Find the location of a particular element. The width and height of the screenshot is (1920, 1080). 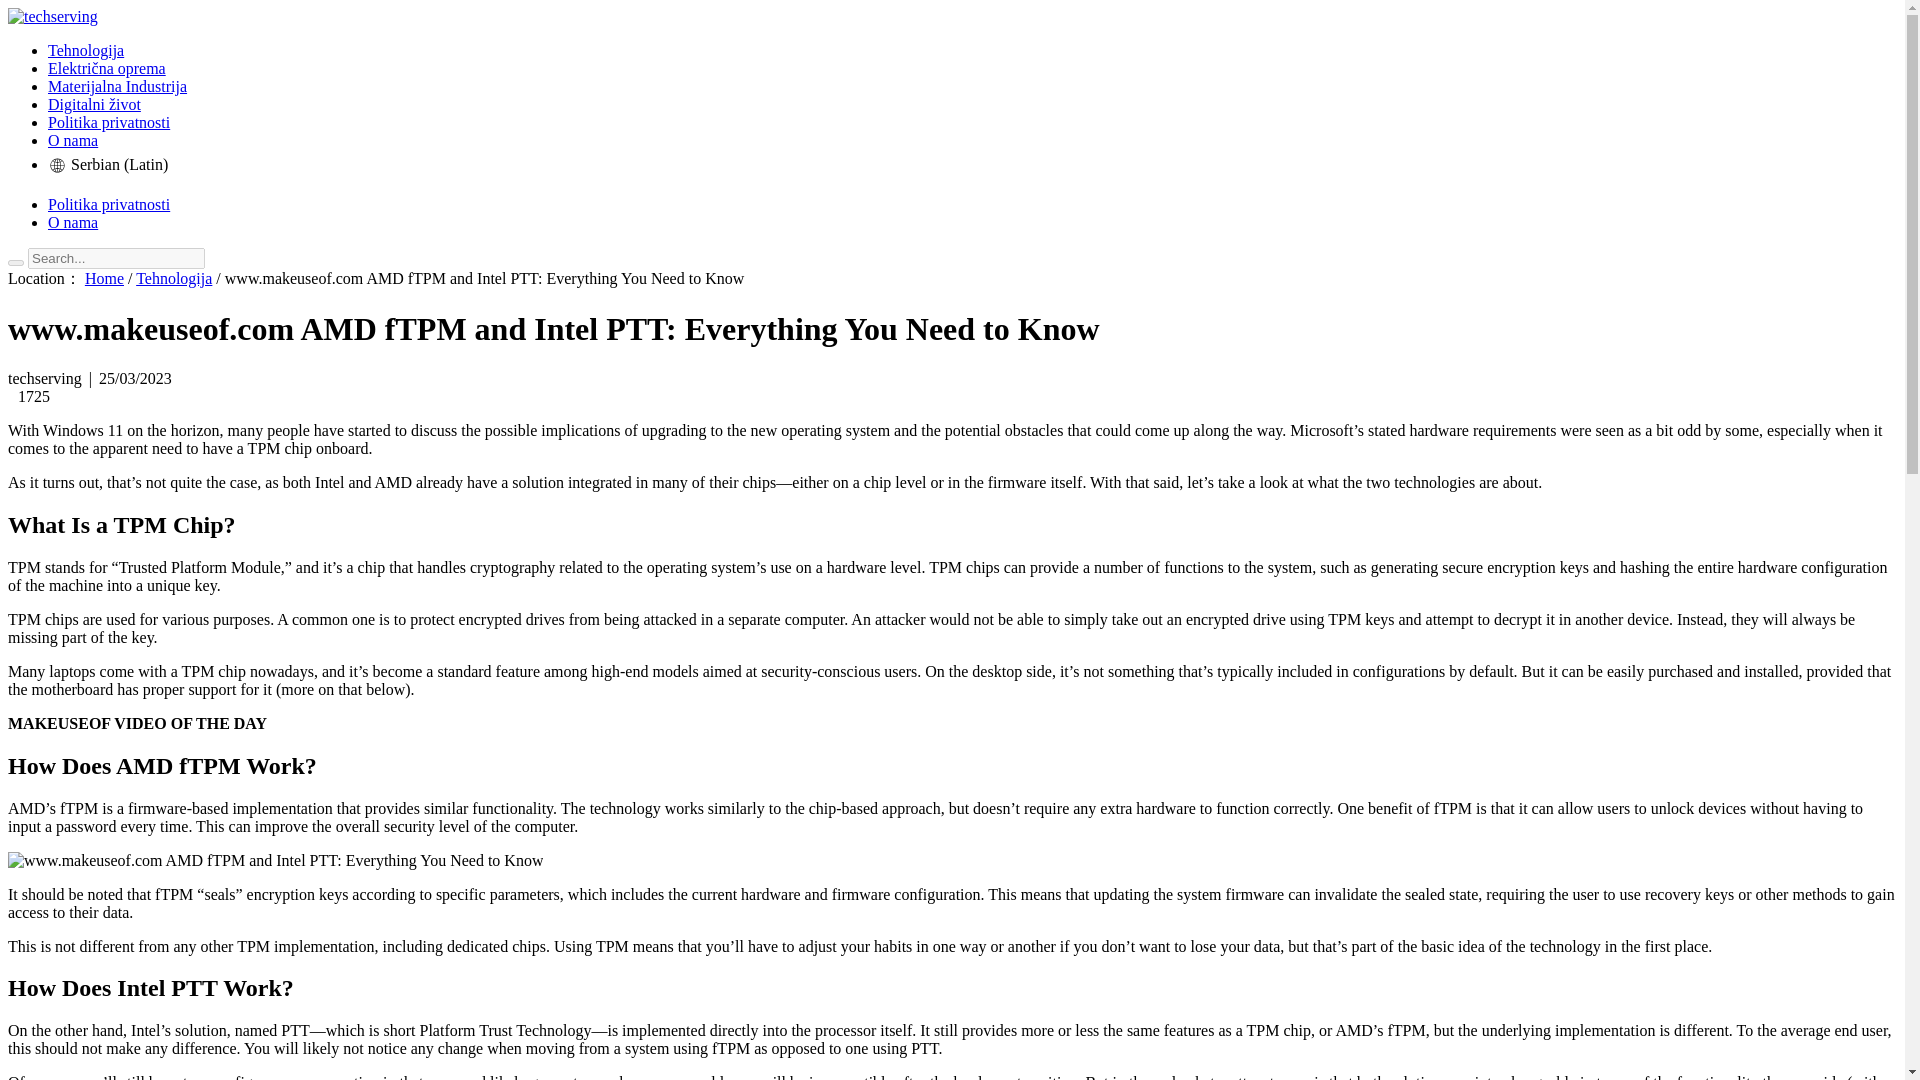

Tehnologija is located at coordinates (174, 278).